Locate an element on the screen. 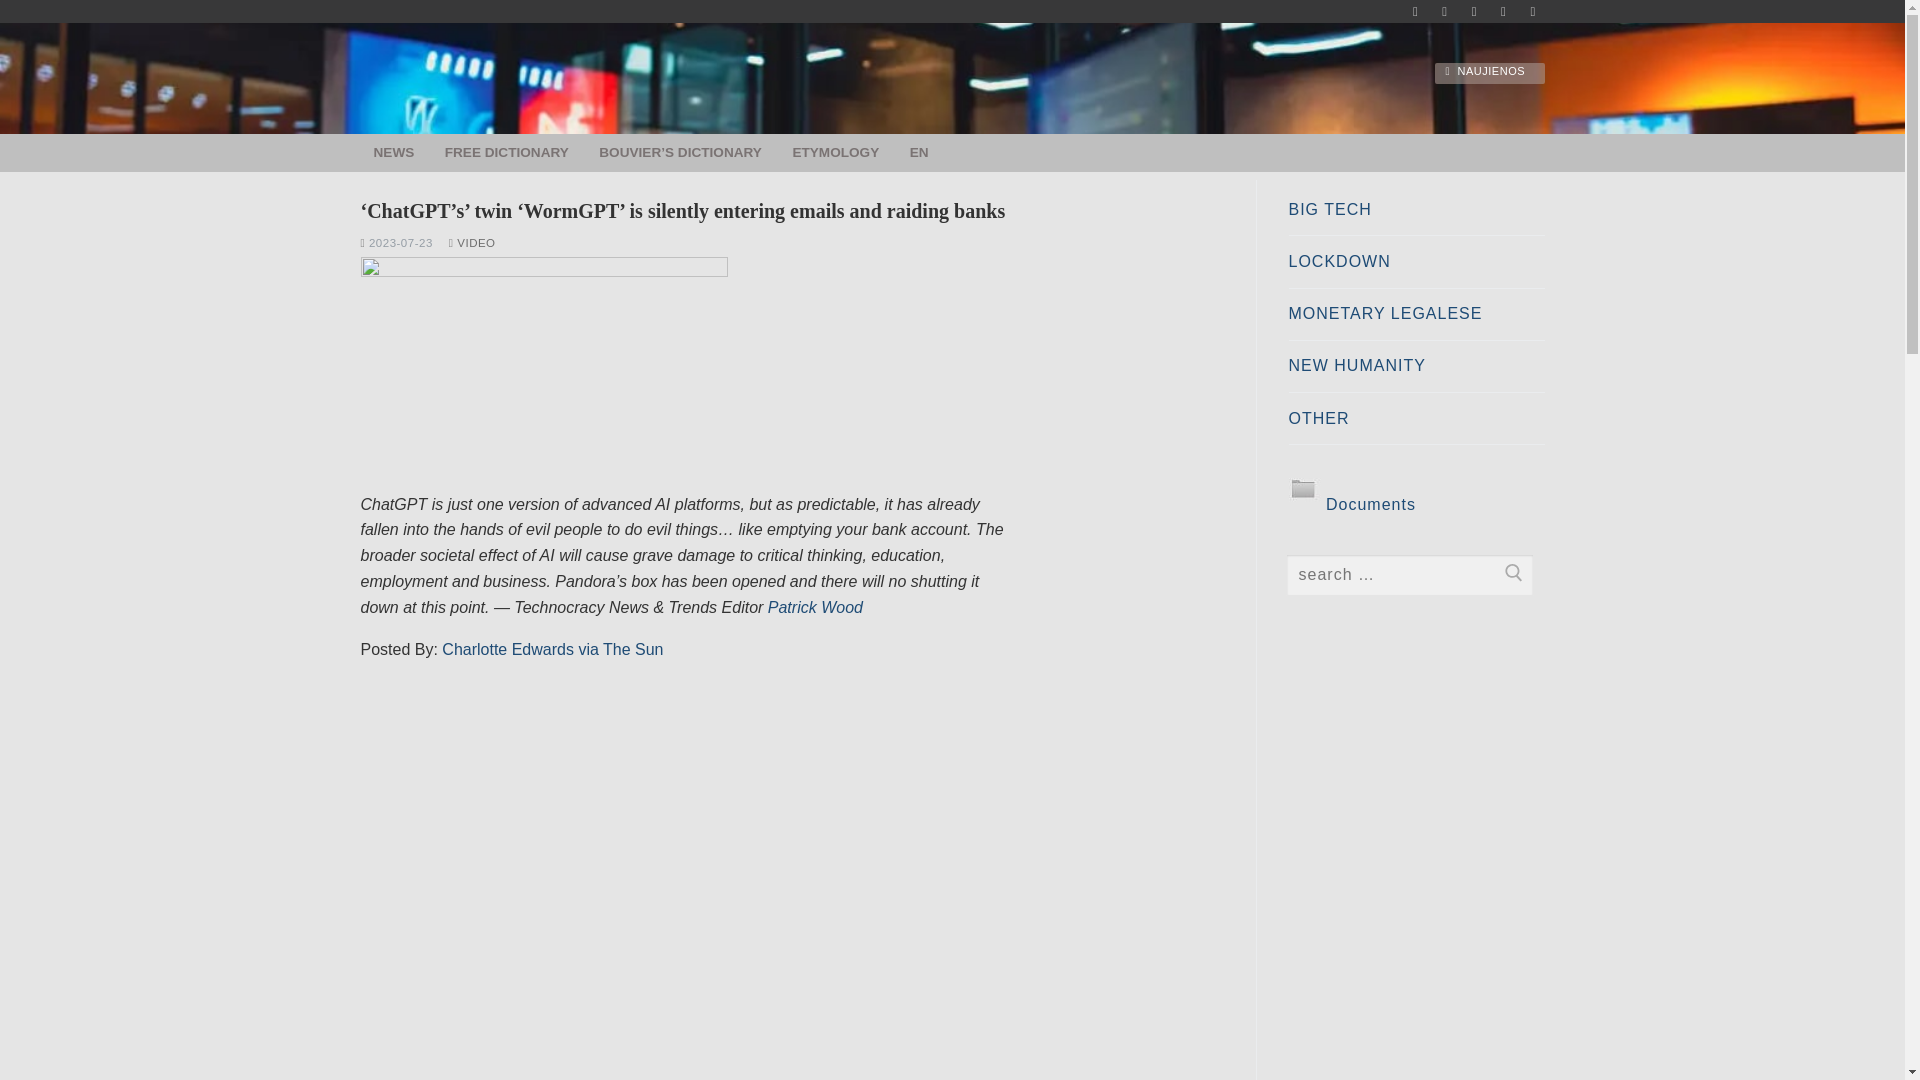  Music is located at coordinates (1416, 12).